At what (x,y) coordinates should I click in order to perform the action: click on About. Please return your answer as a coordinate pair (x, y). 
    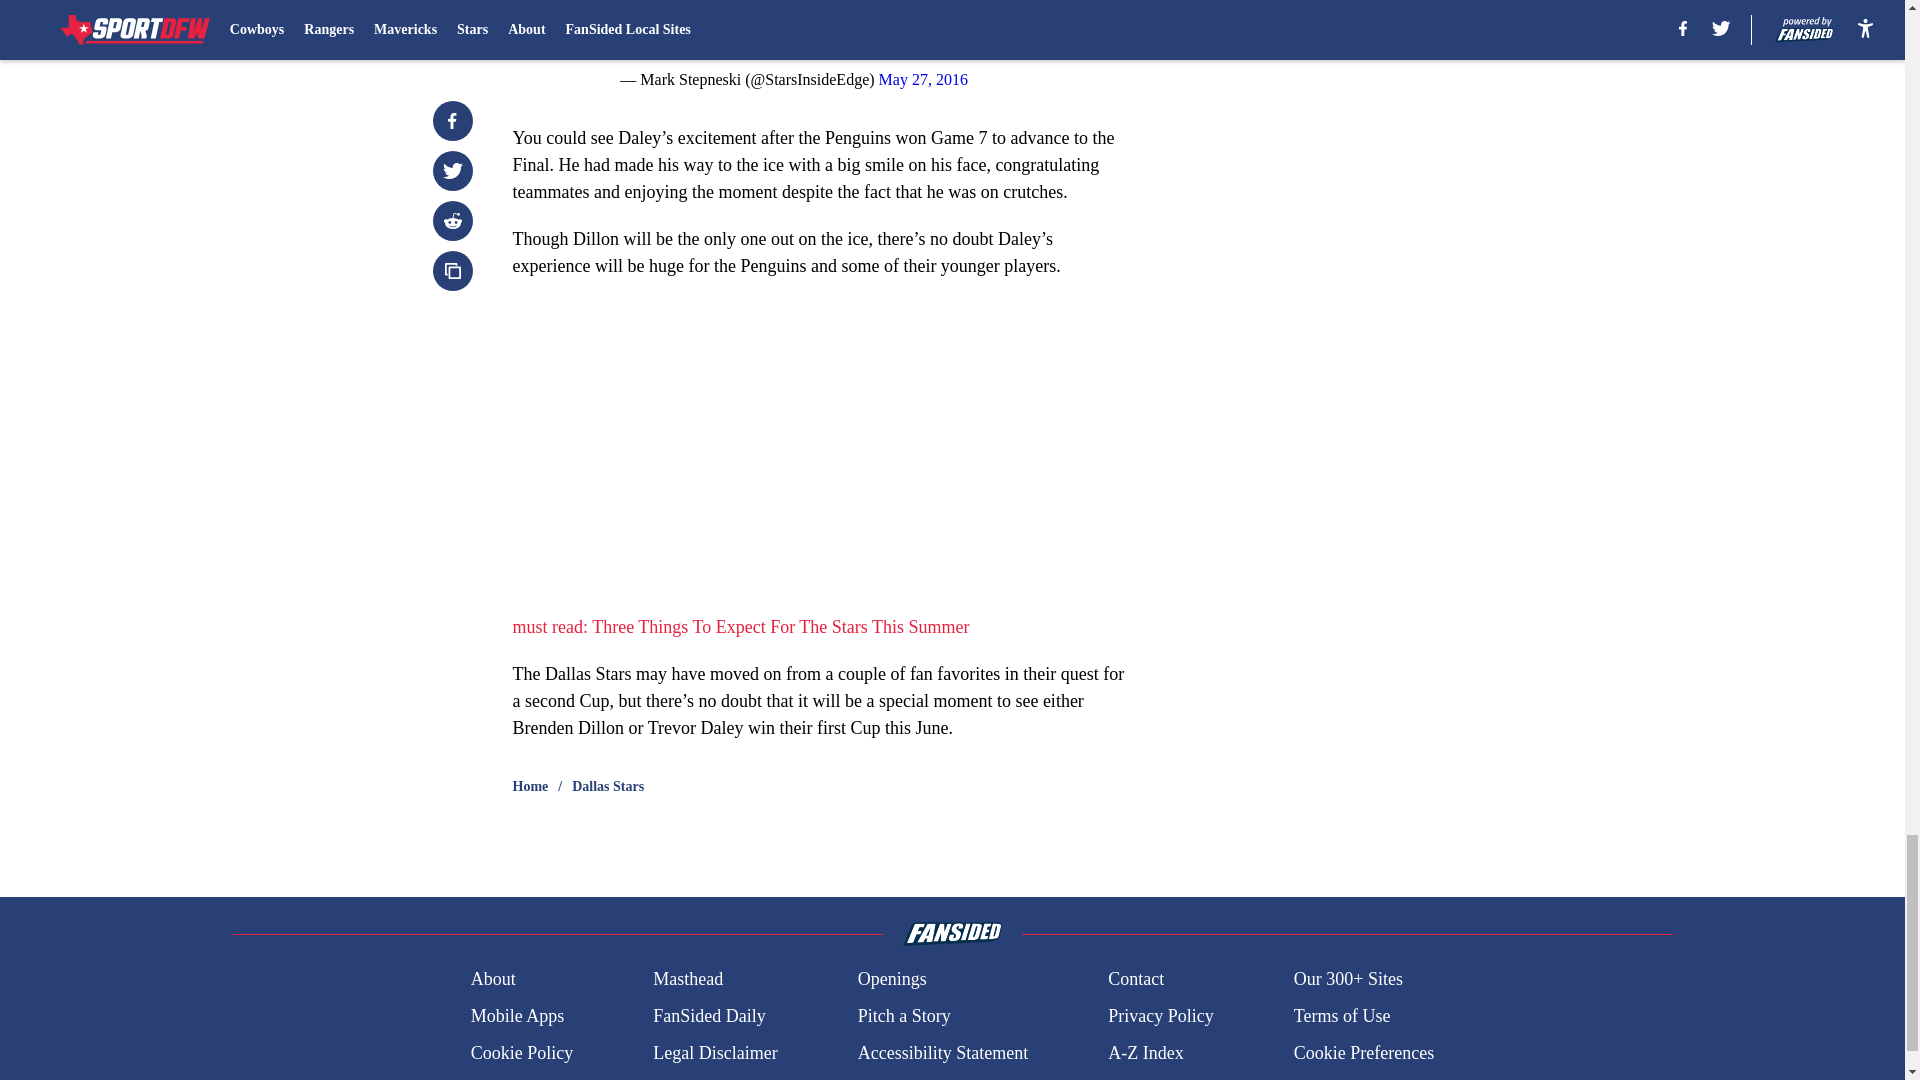
    Looking at the image, I should click on (493, 978).